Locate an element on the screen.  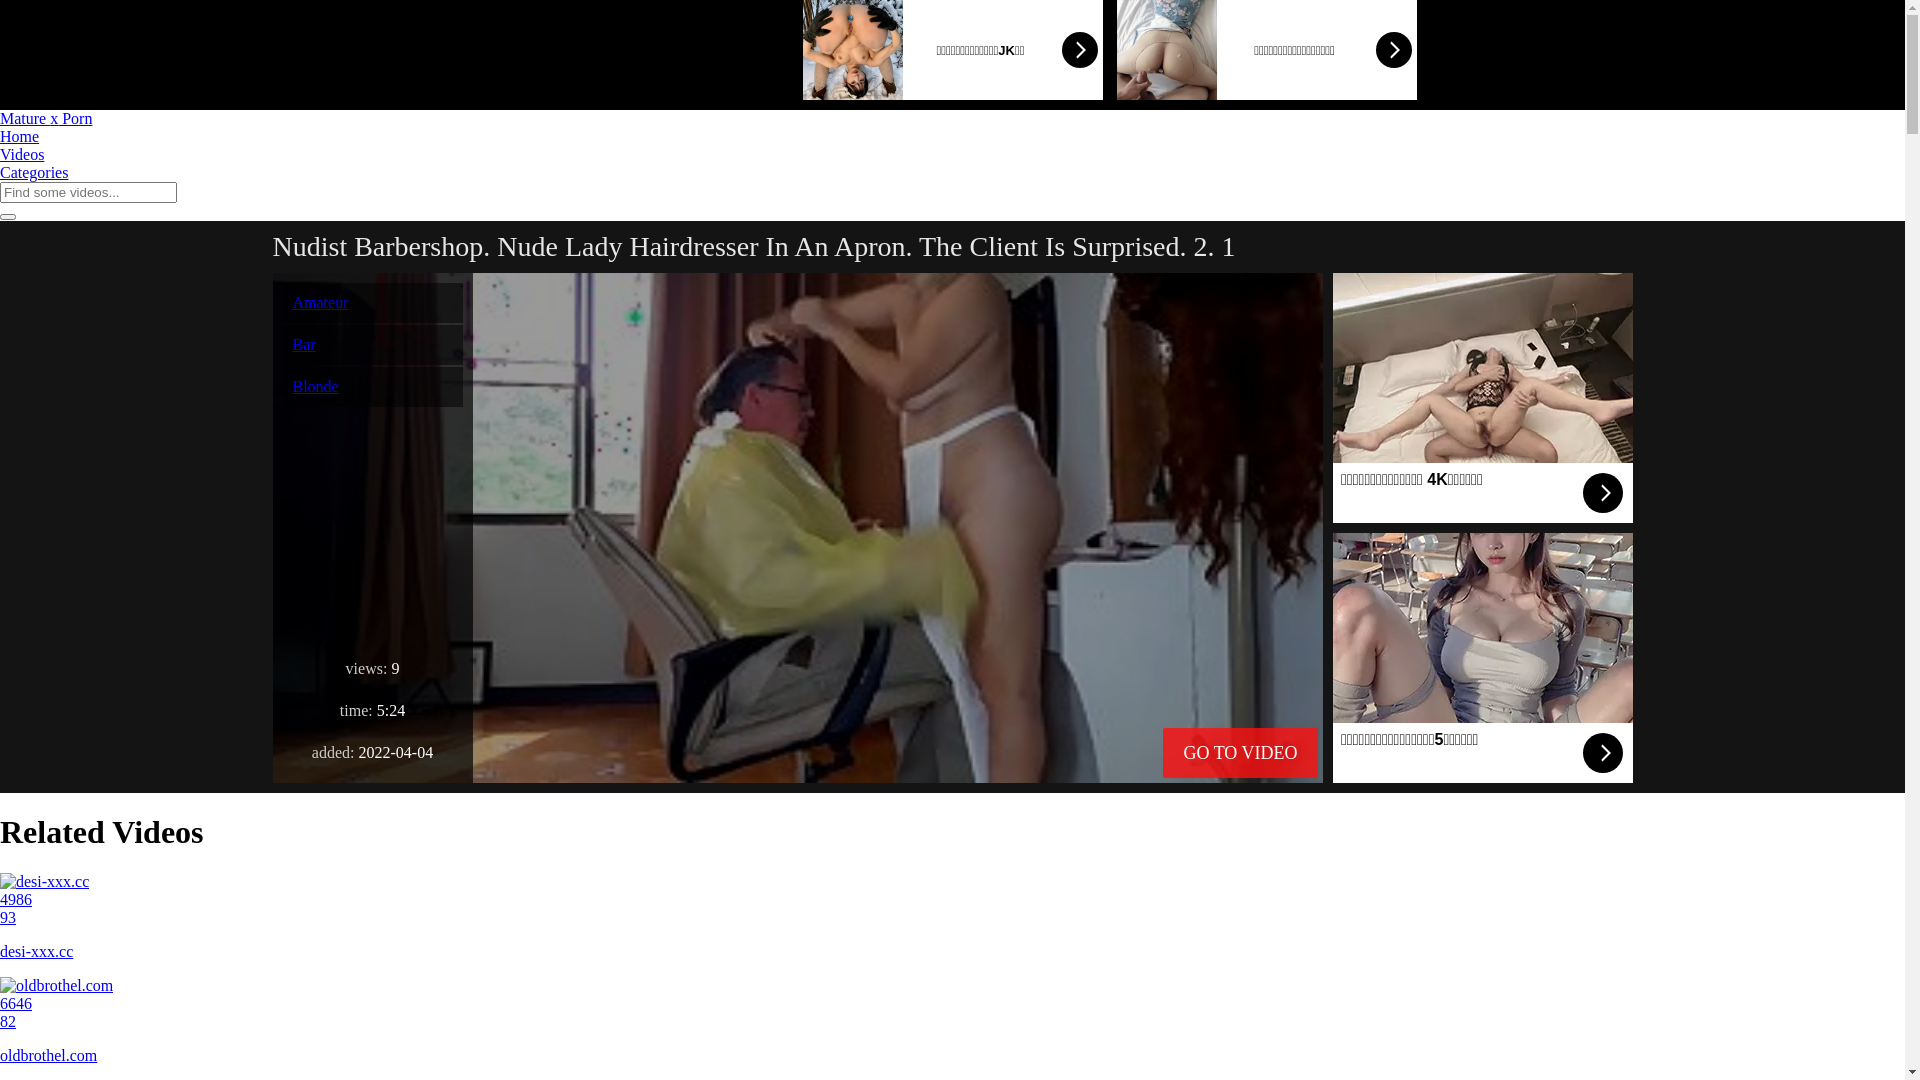
Categories is located at coordinates (34, 172).